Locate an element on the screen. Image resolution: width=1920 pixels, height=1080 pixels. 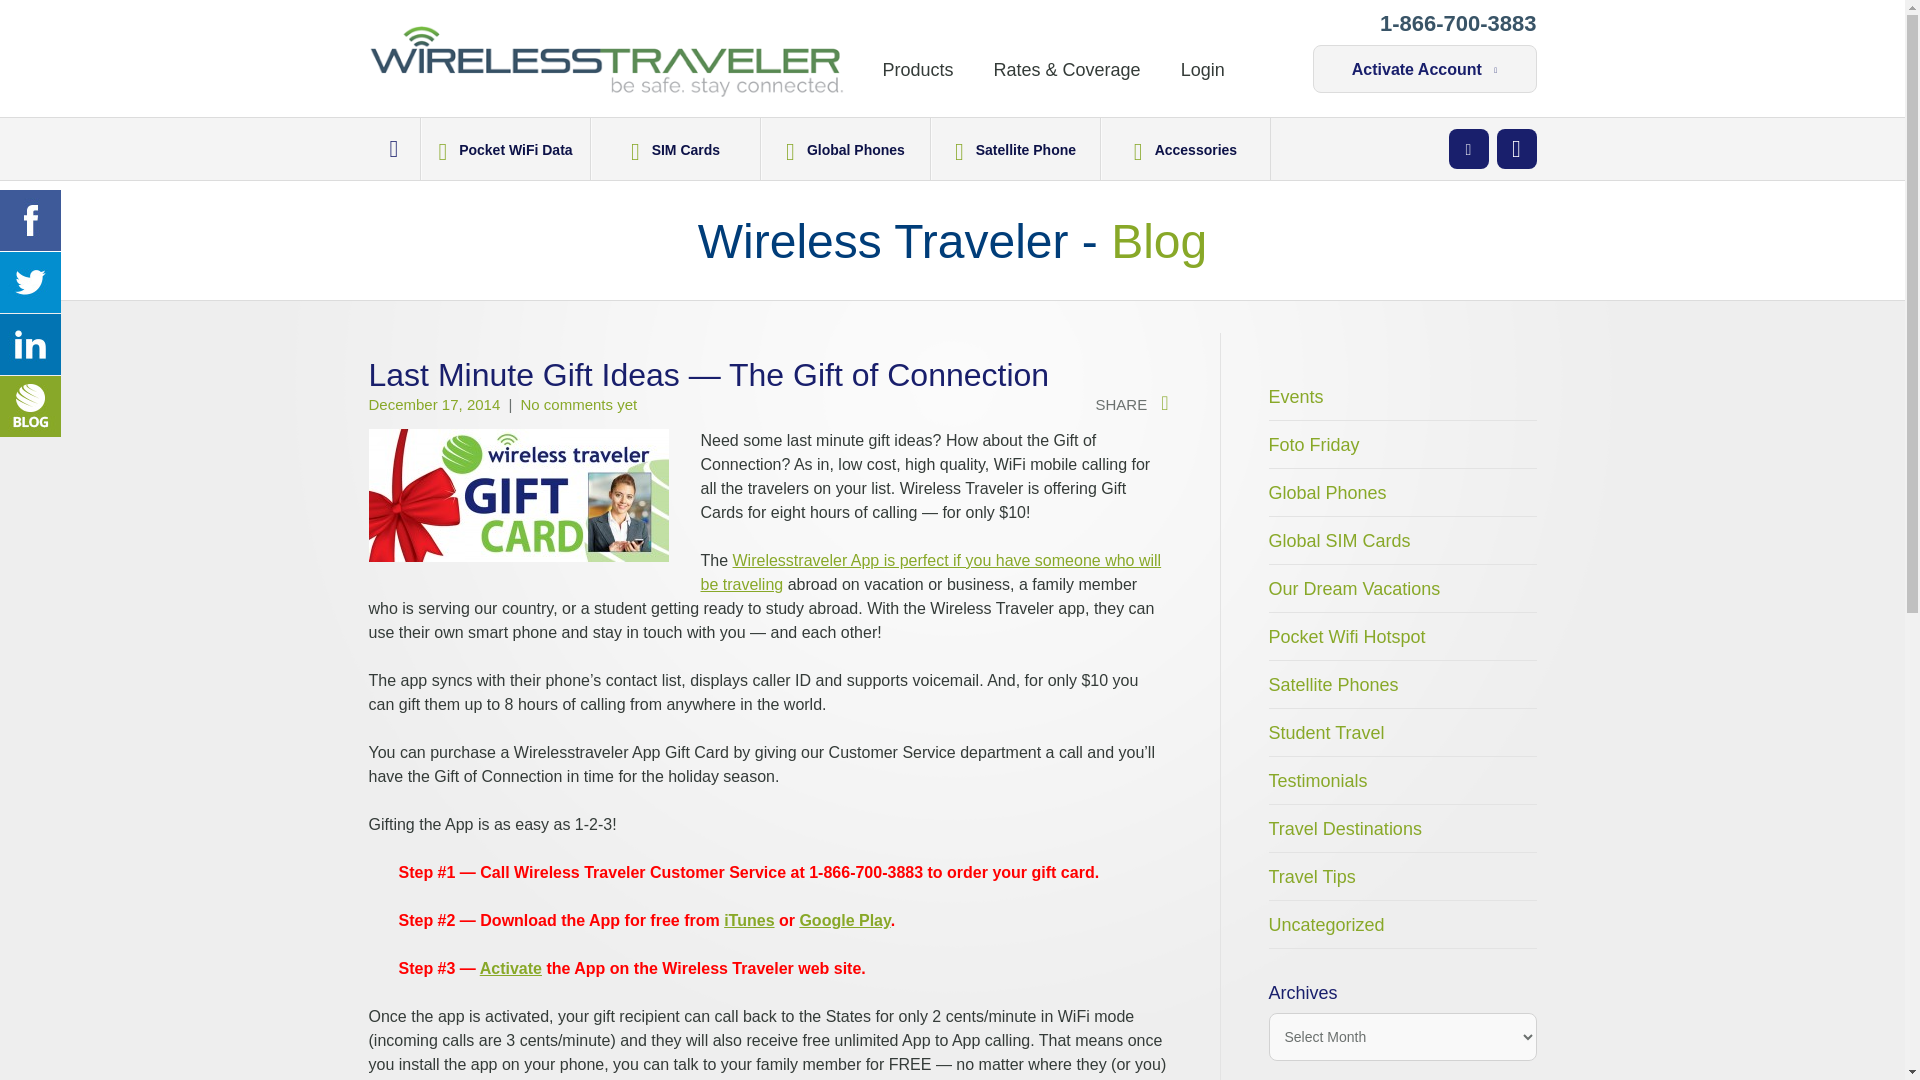
Our Dream Vacations is located at coordinates (1402, 588).